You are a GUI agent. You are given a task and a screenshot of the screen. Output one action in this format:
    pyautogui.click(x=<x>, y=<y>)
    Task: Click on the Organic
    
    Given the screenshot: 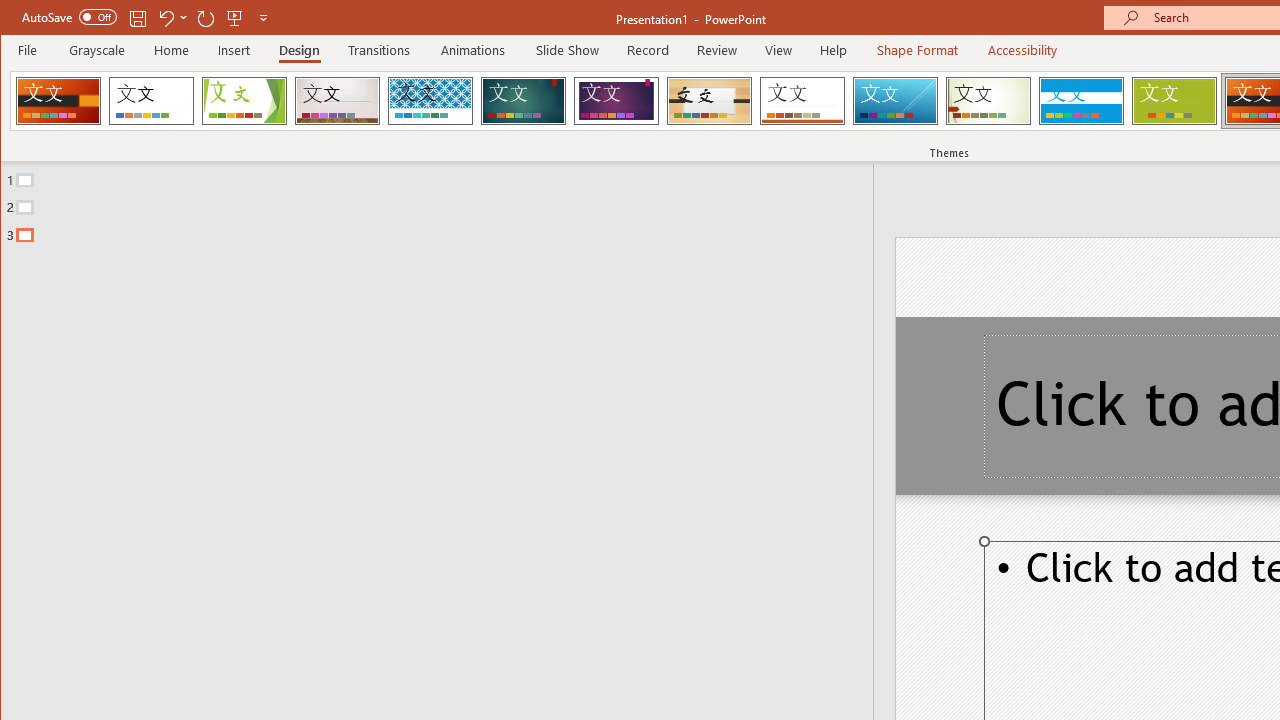 What is the action you would take?
    pyautogui.click(x=710, y=100)
    